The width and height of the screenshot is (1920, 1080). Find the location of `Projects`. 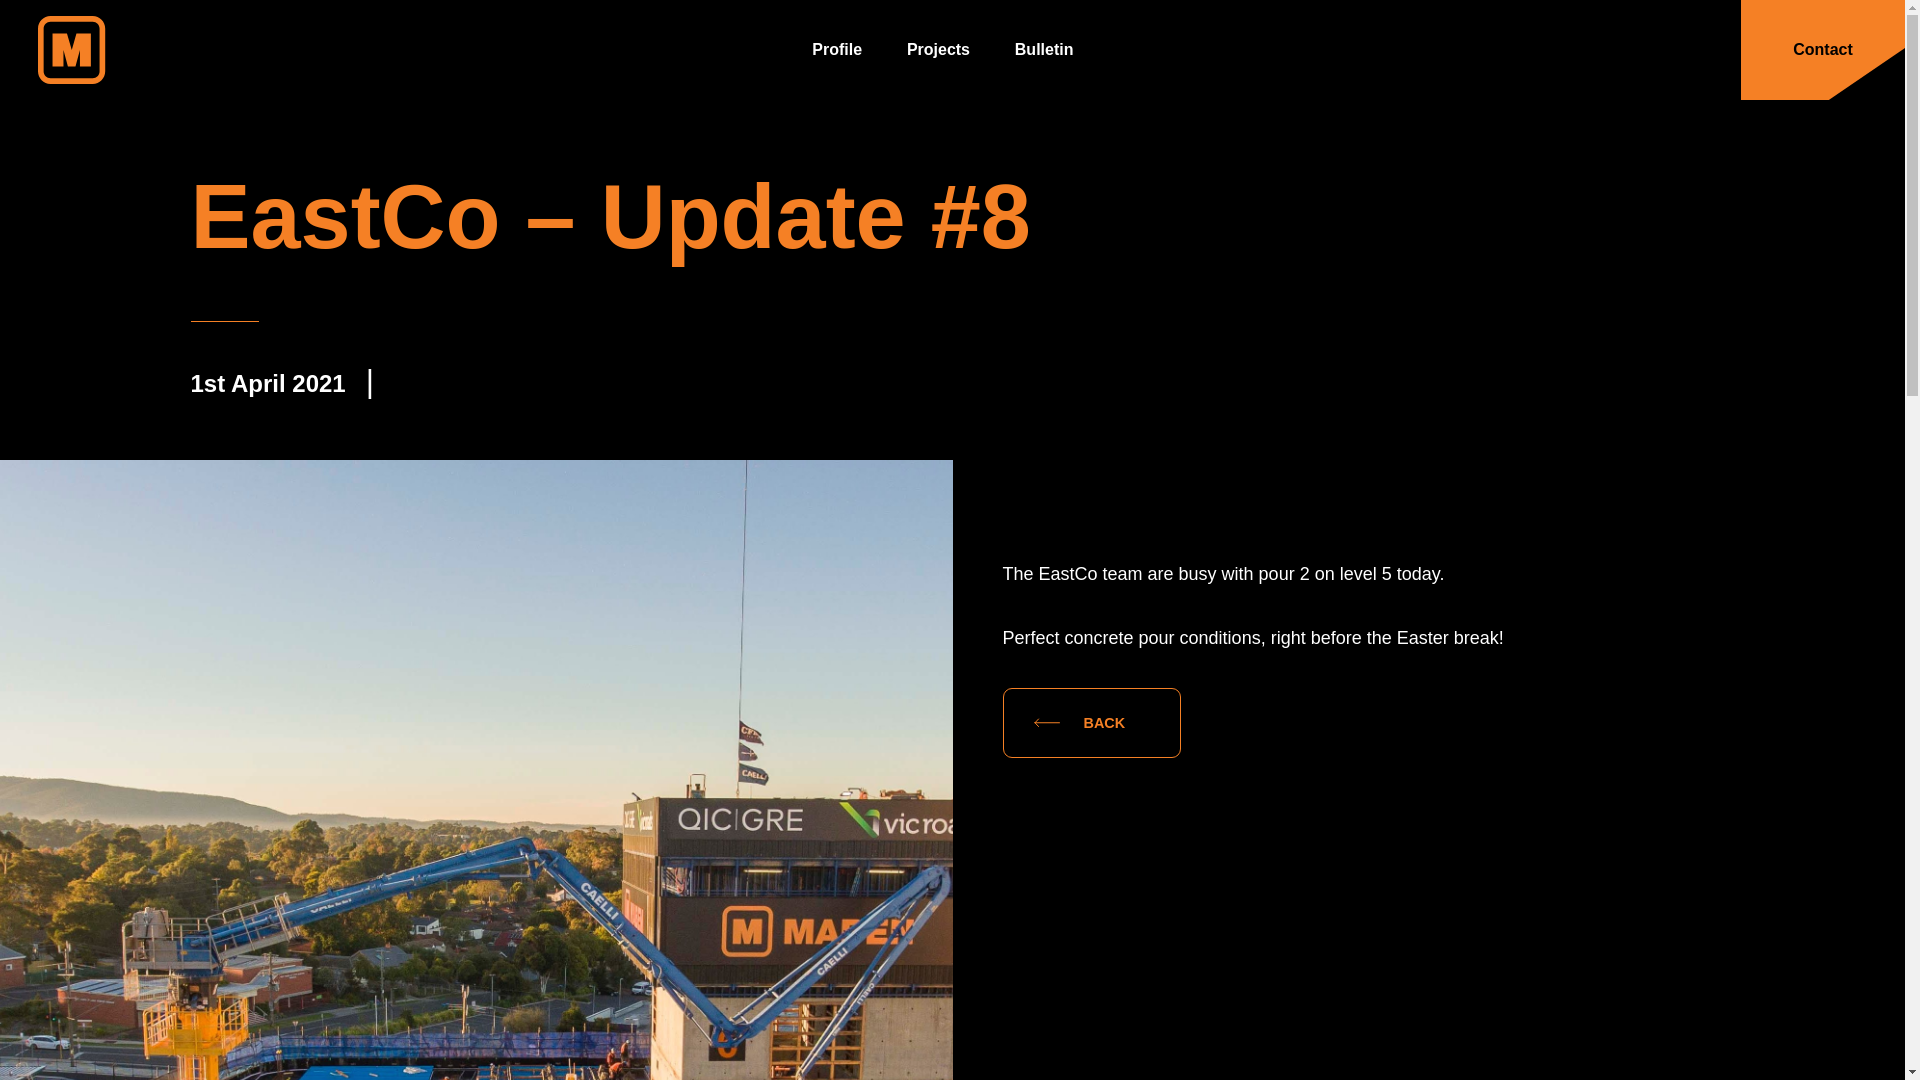

Projects is located at coordinates (938, 50).